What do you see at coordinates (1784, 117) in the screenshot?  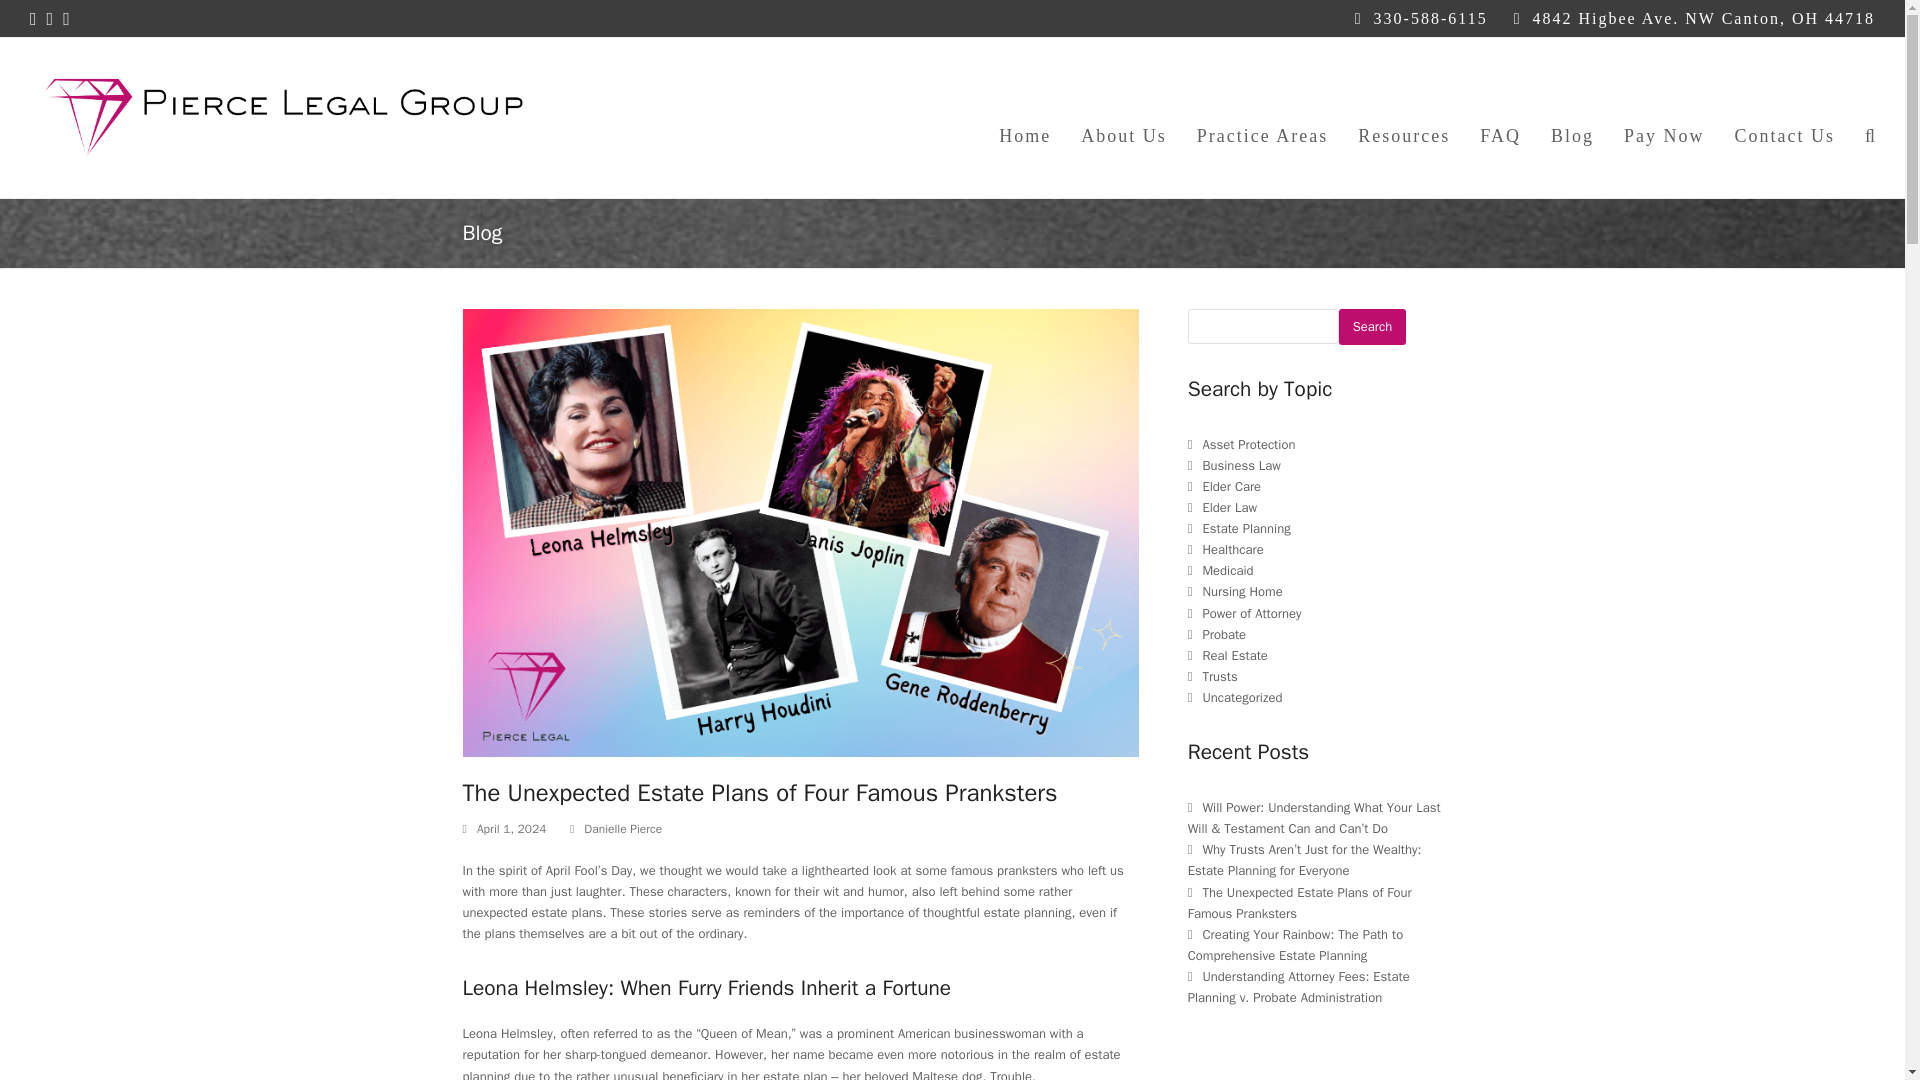 I see `Contact Us` at bounding box center [1784, 117].